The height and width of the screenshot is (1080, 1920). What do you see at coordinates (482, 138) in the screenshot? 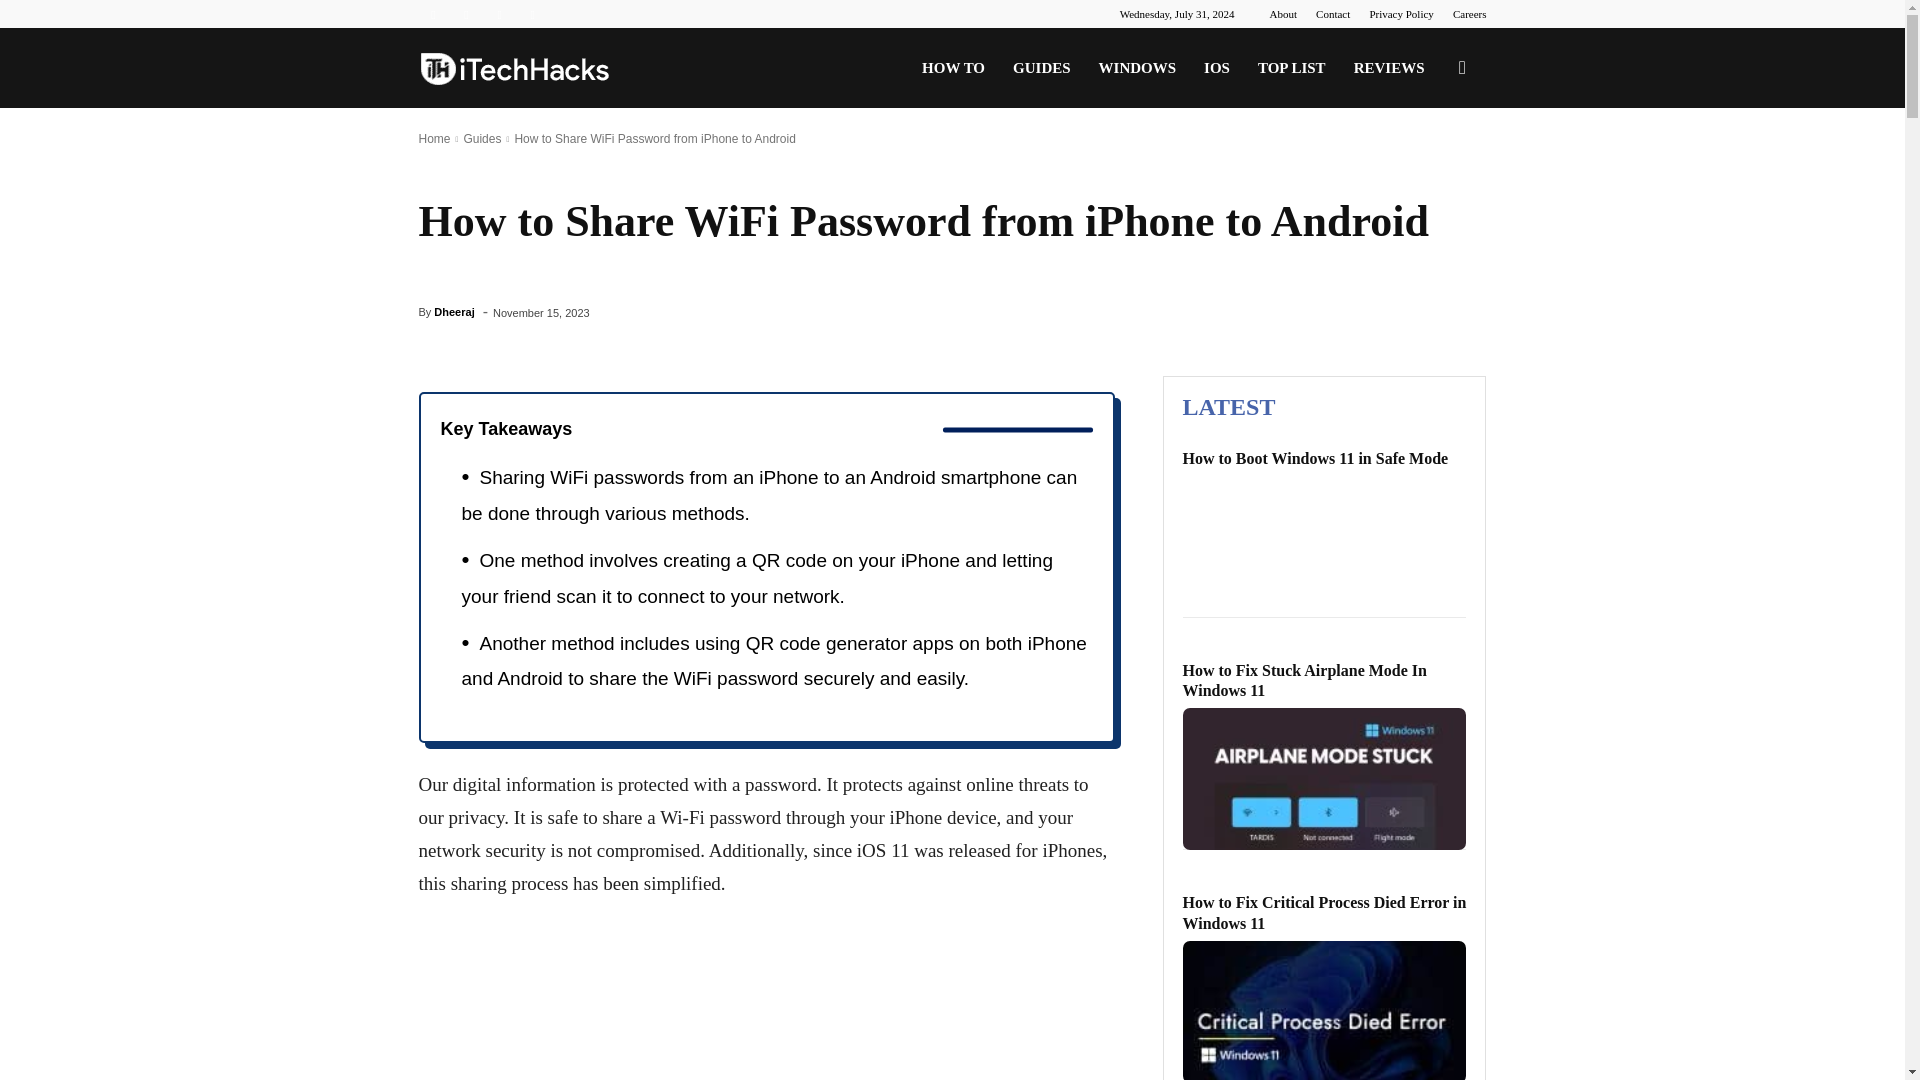
I see `Guides` at bounding box center [482, 138].